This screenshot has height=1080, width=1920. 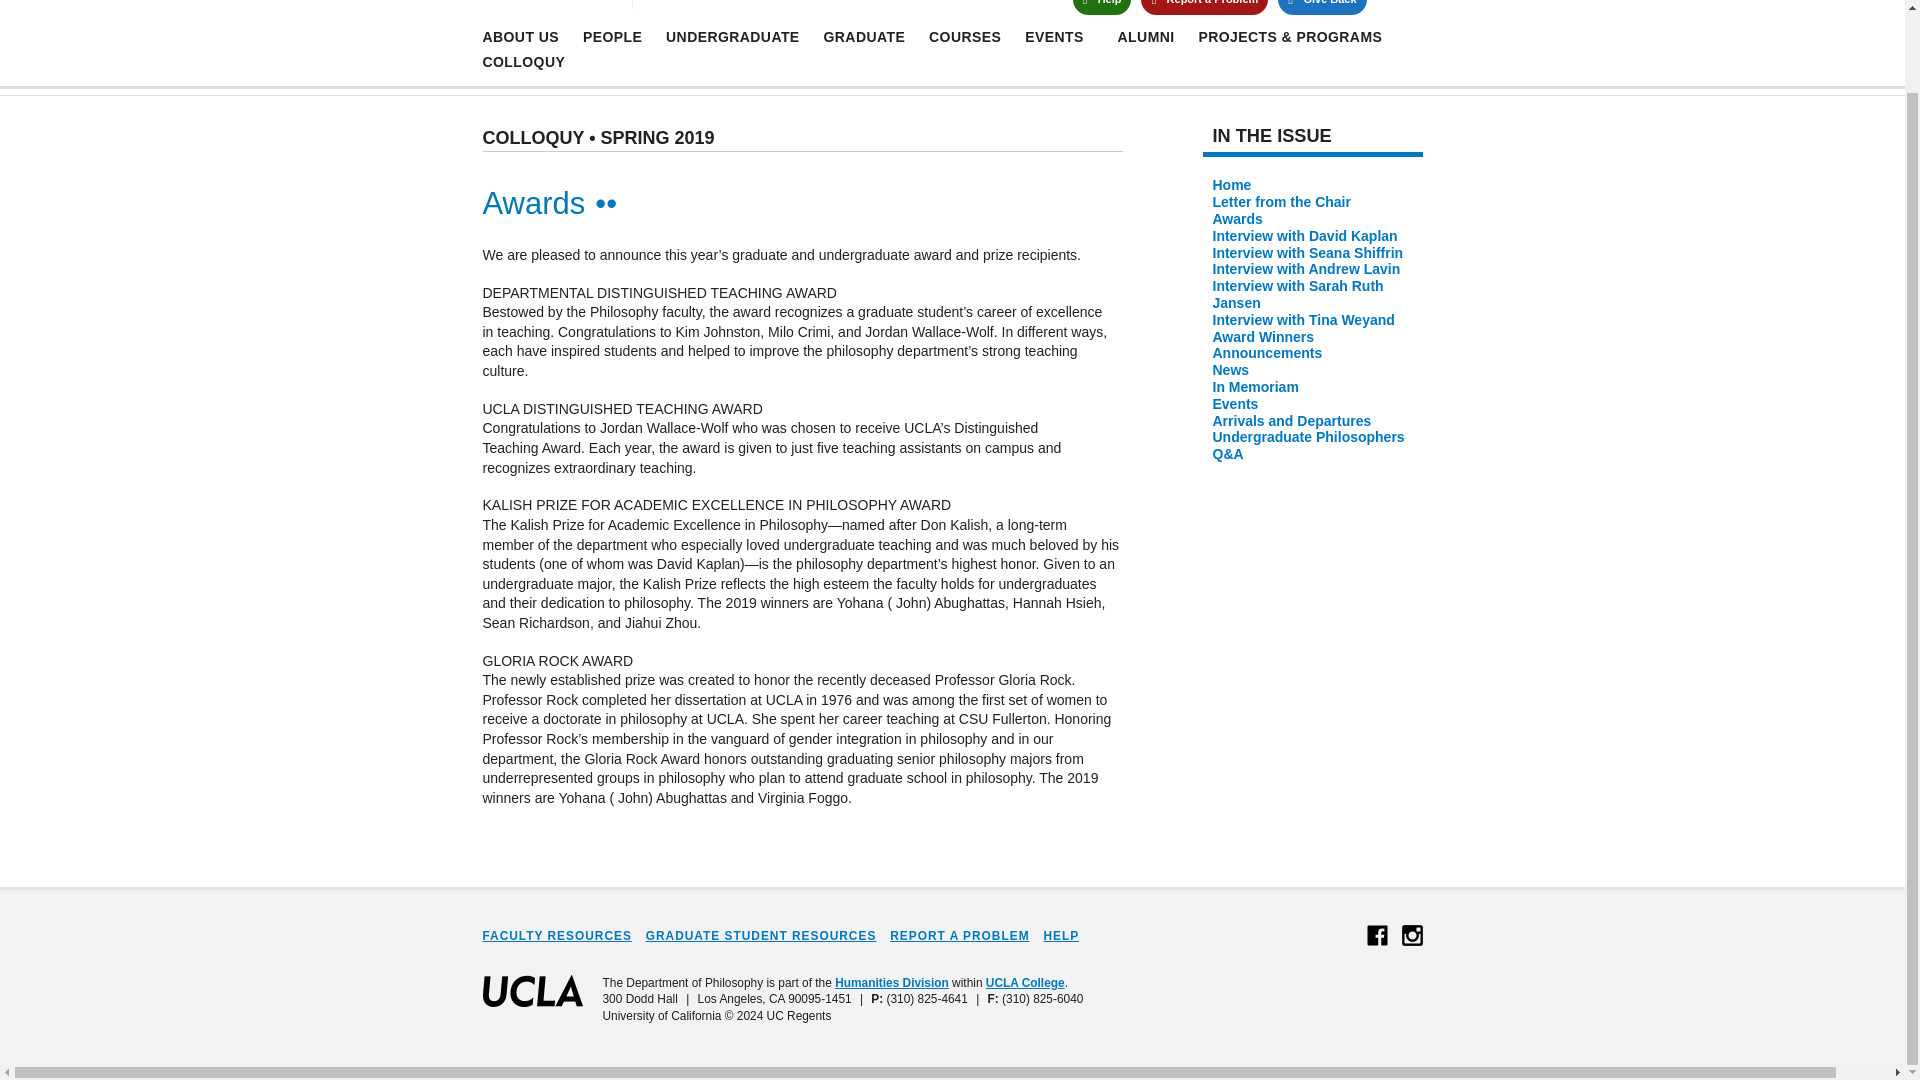 I want to click on GRADUATE, so click(x=864, y=37).